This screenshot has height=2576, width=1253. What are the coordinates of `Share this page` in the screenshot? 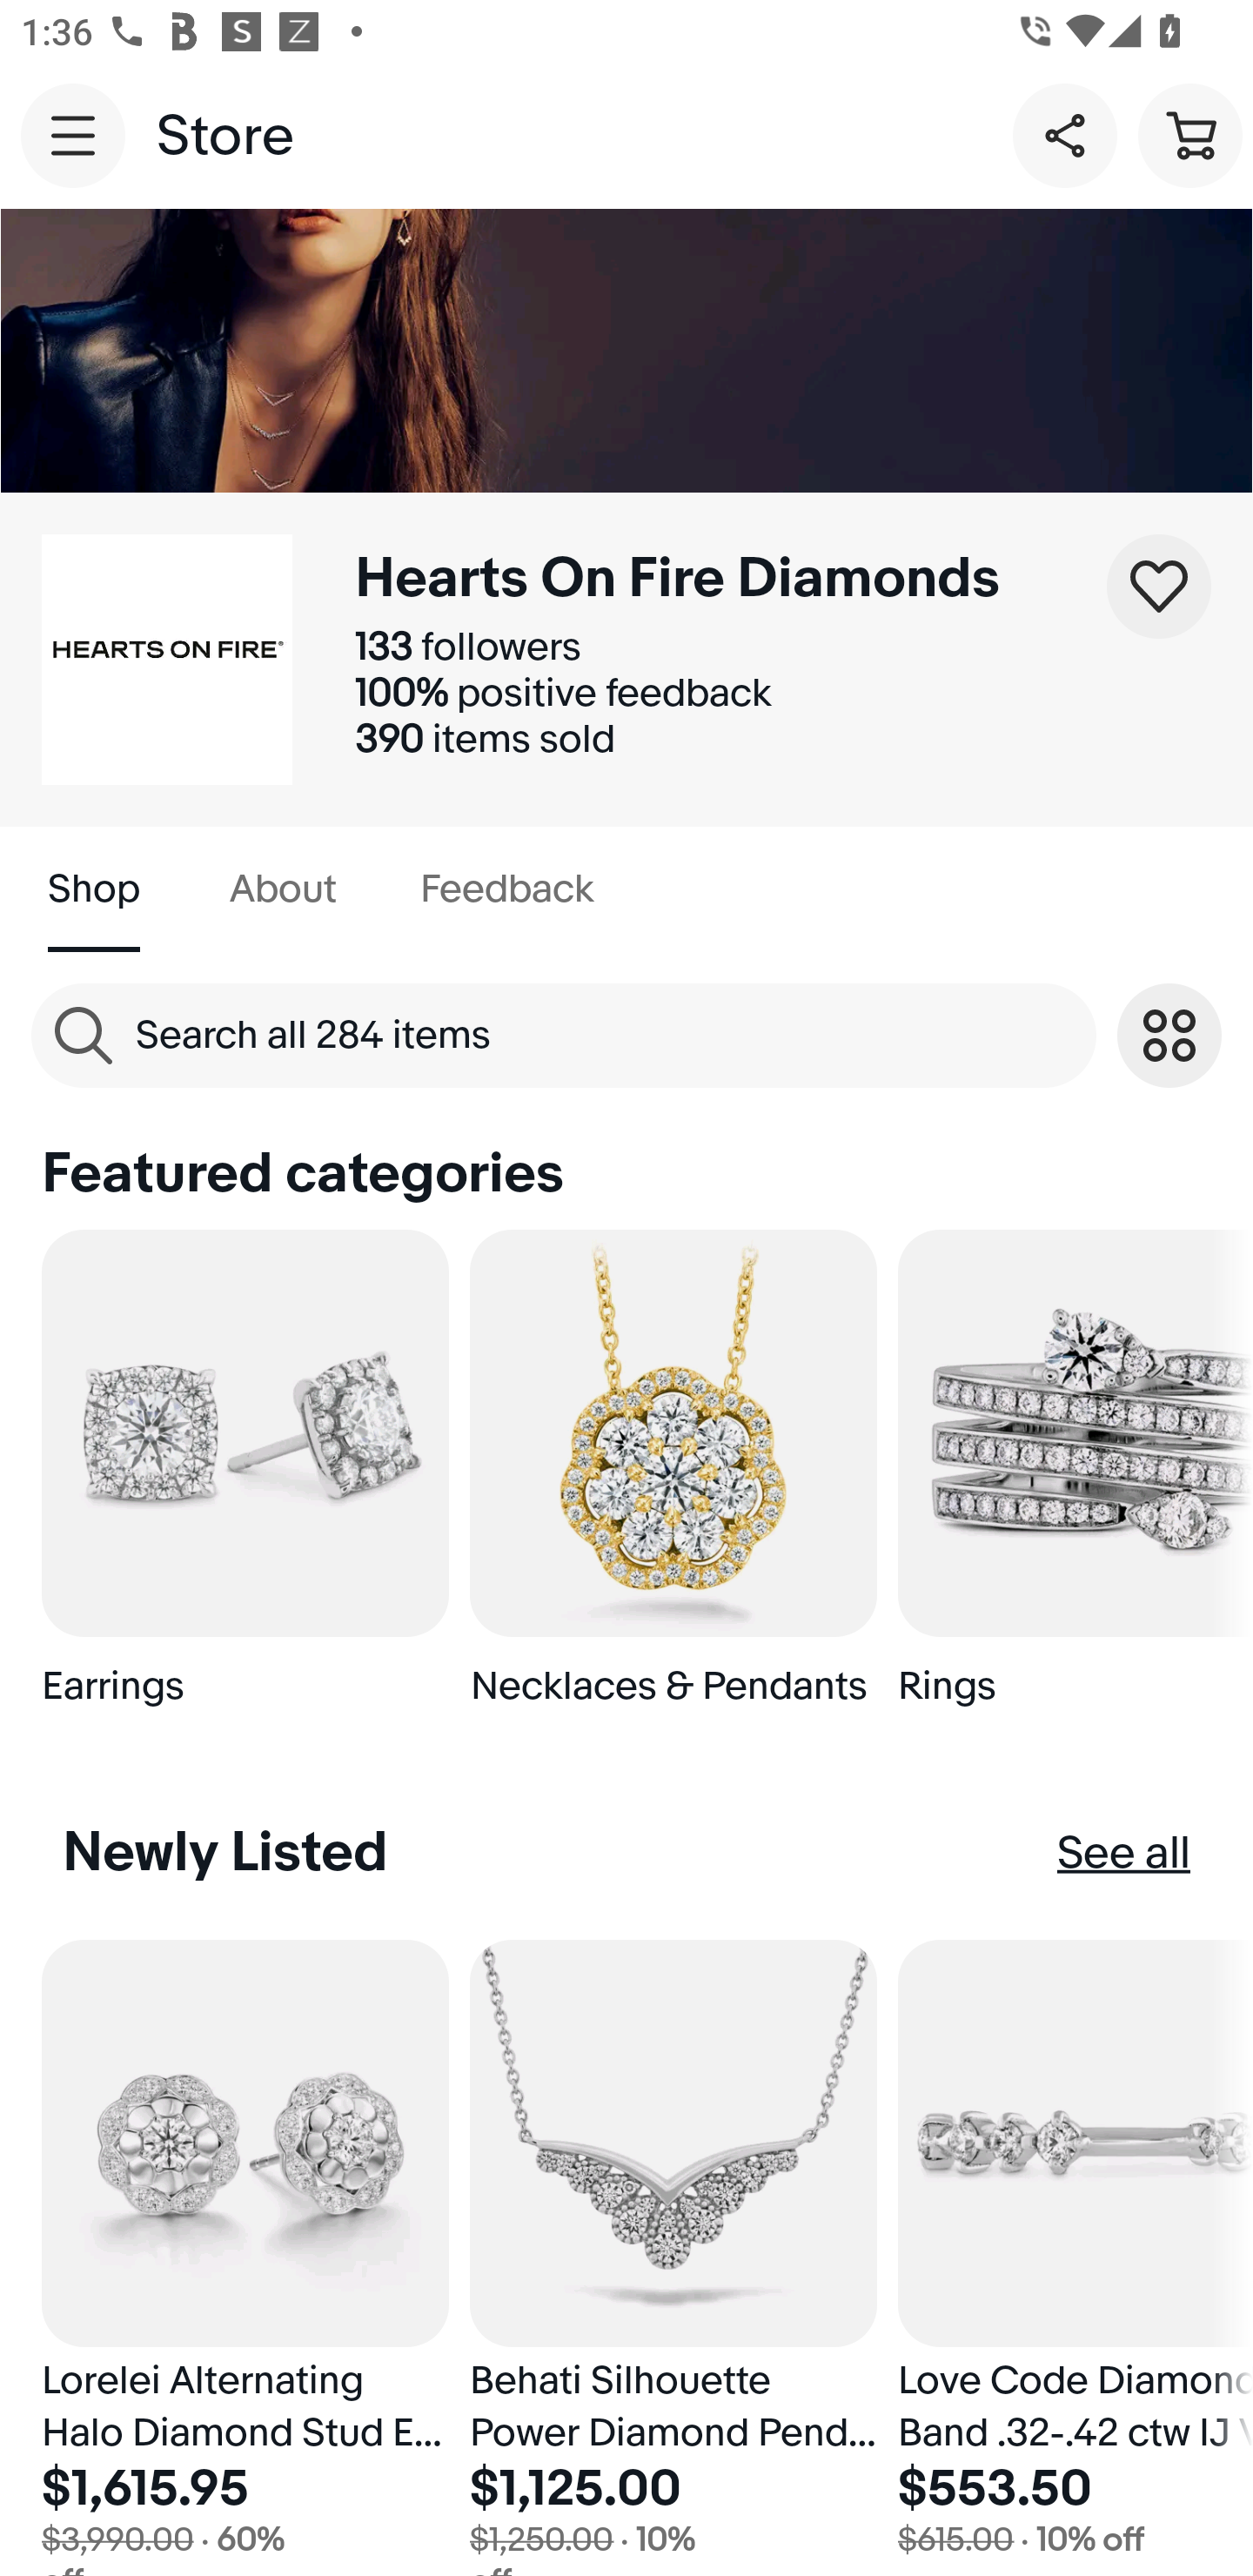 It's located at (1065, 134).